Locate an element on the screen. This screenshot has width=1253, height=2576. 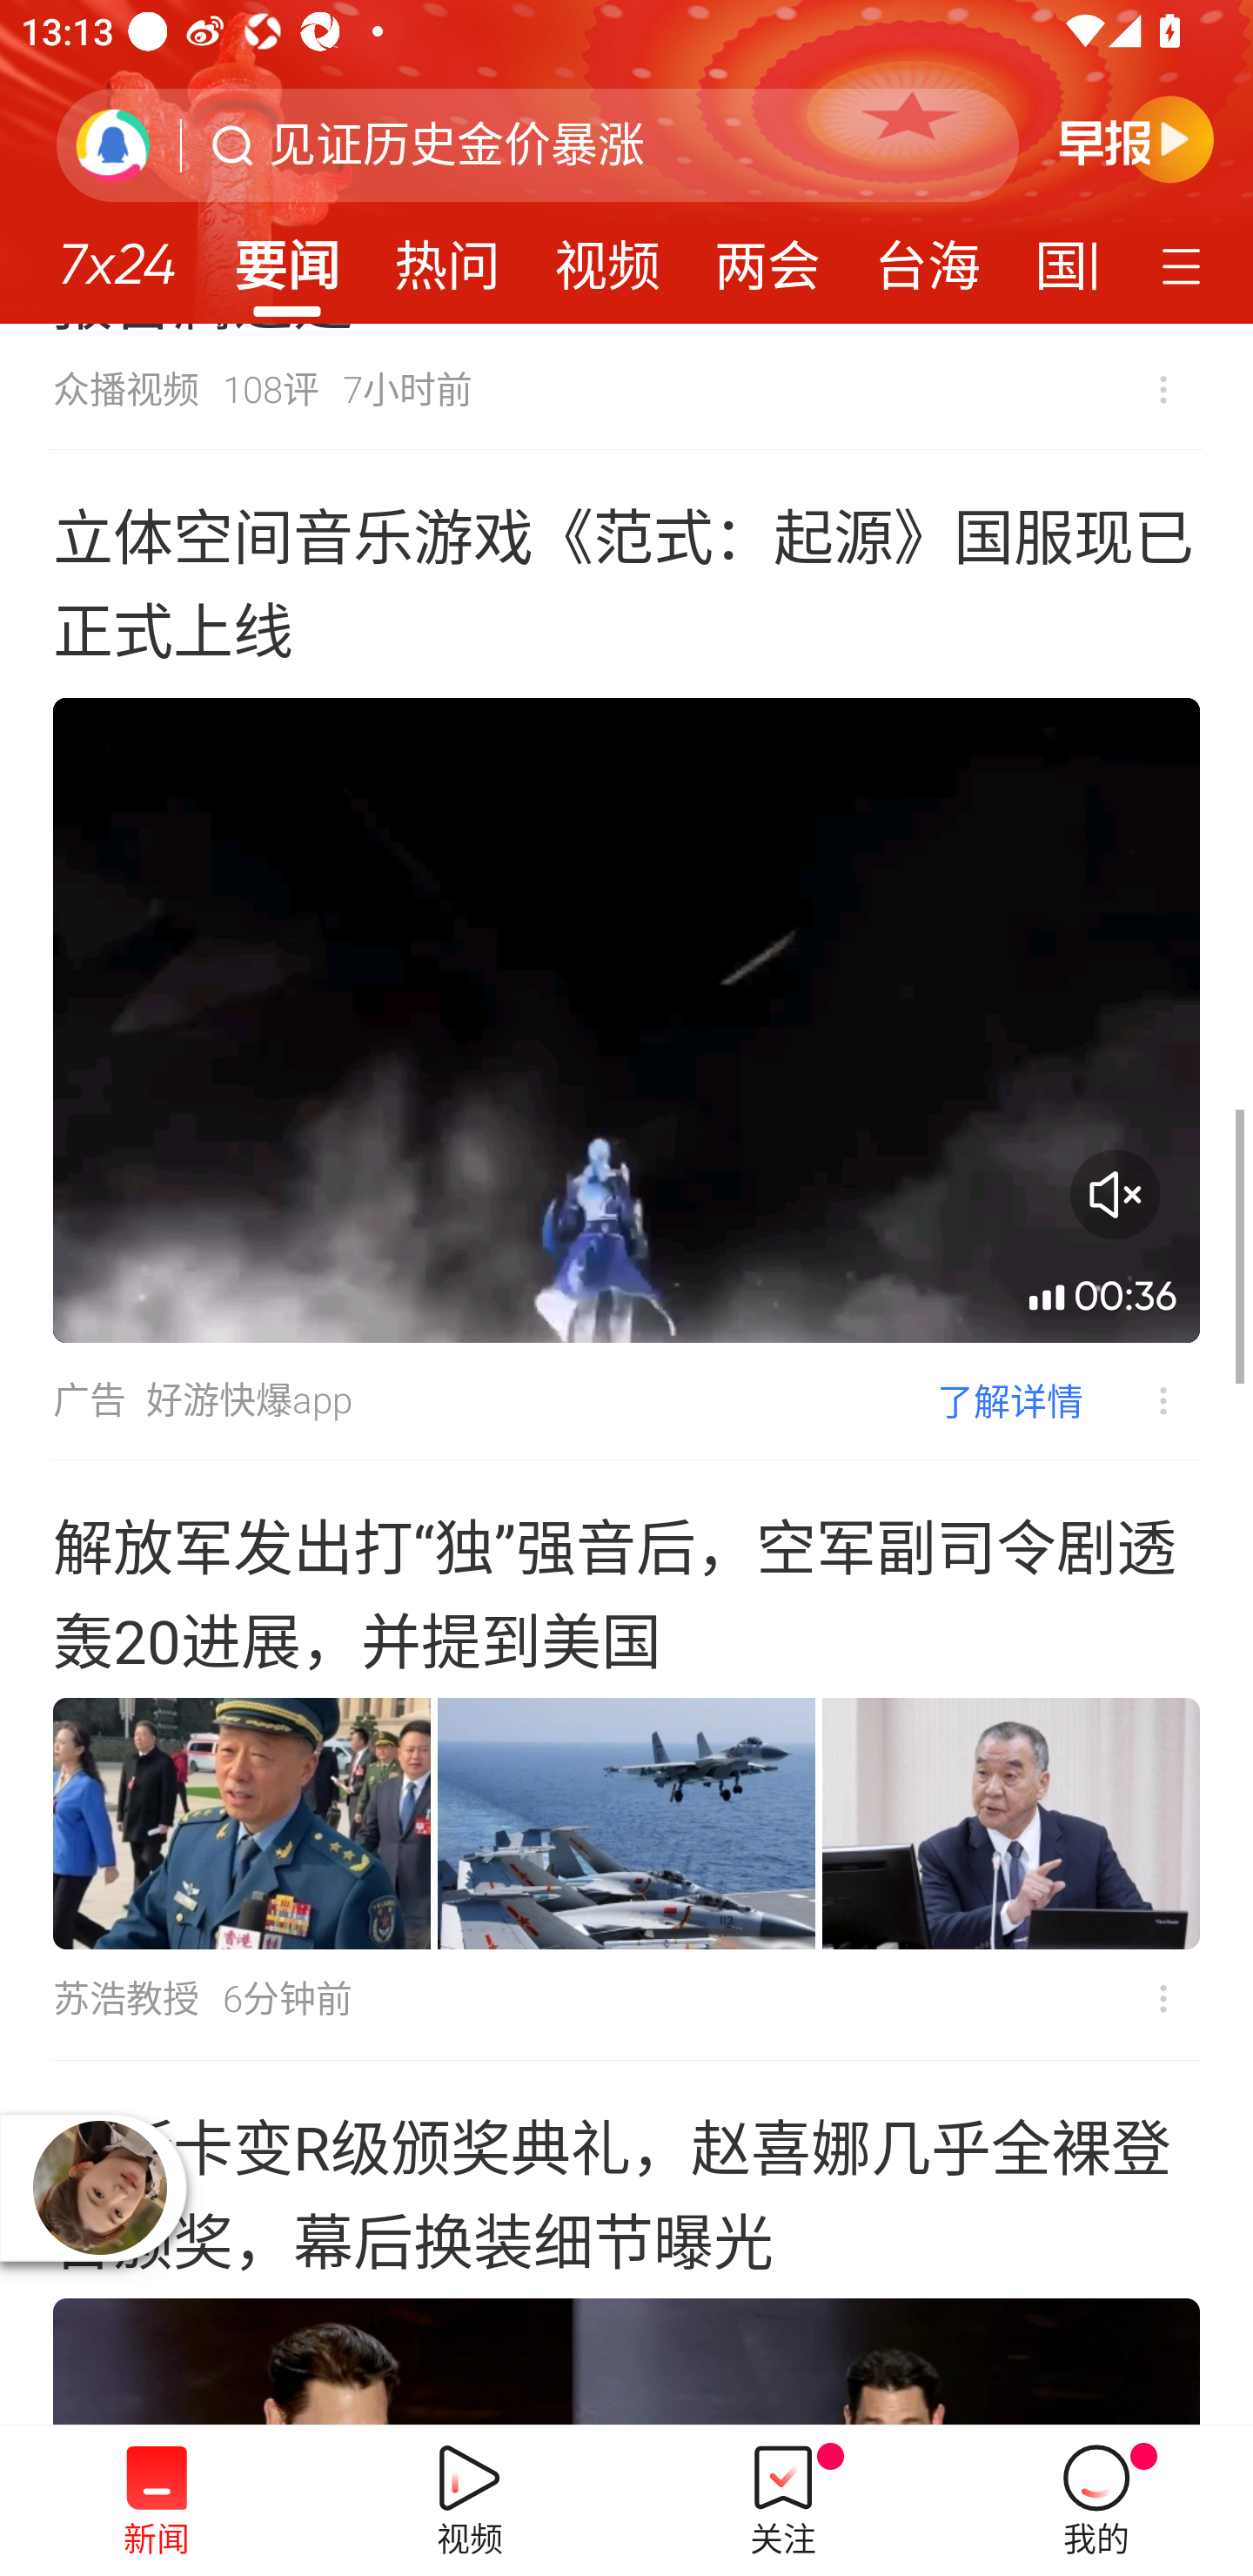
早晚报 is located at coordinates (1136, 138).